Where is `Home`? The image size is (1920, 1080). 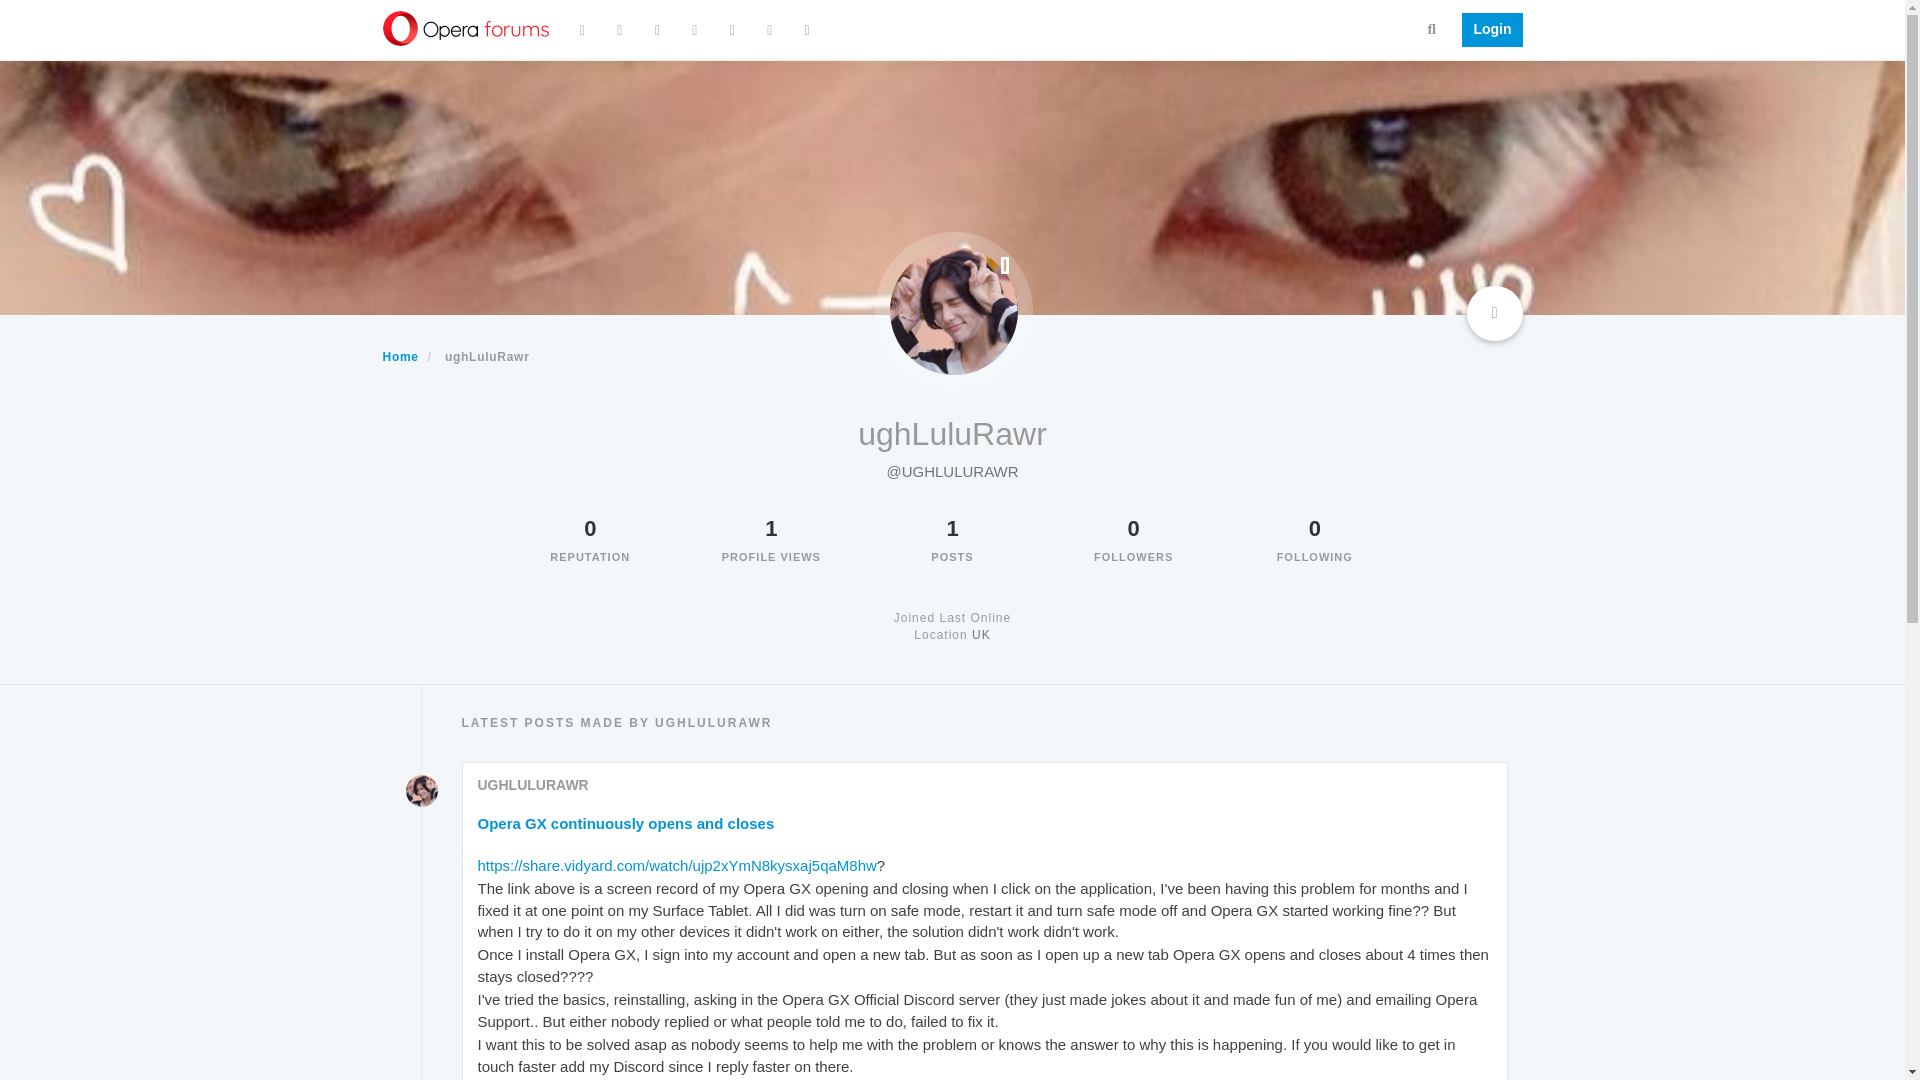
Home is located at coordinates (400, 356).